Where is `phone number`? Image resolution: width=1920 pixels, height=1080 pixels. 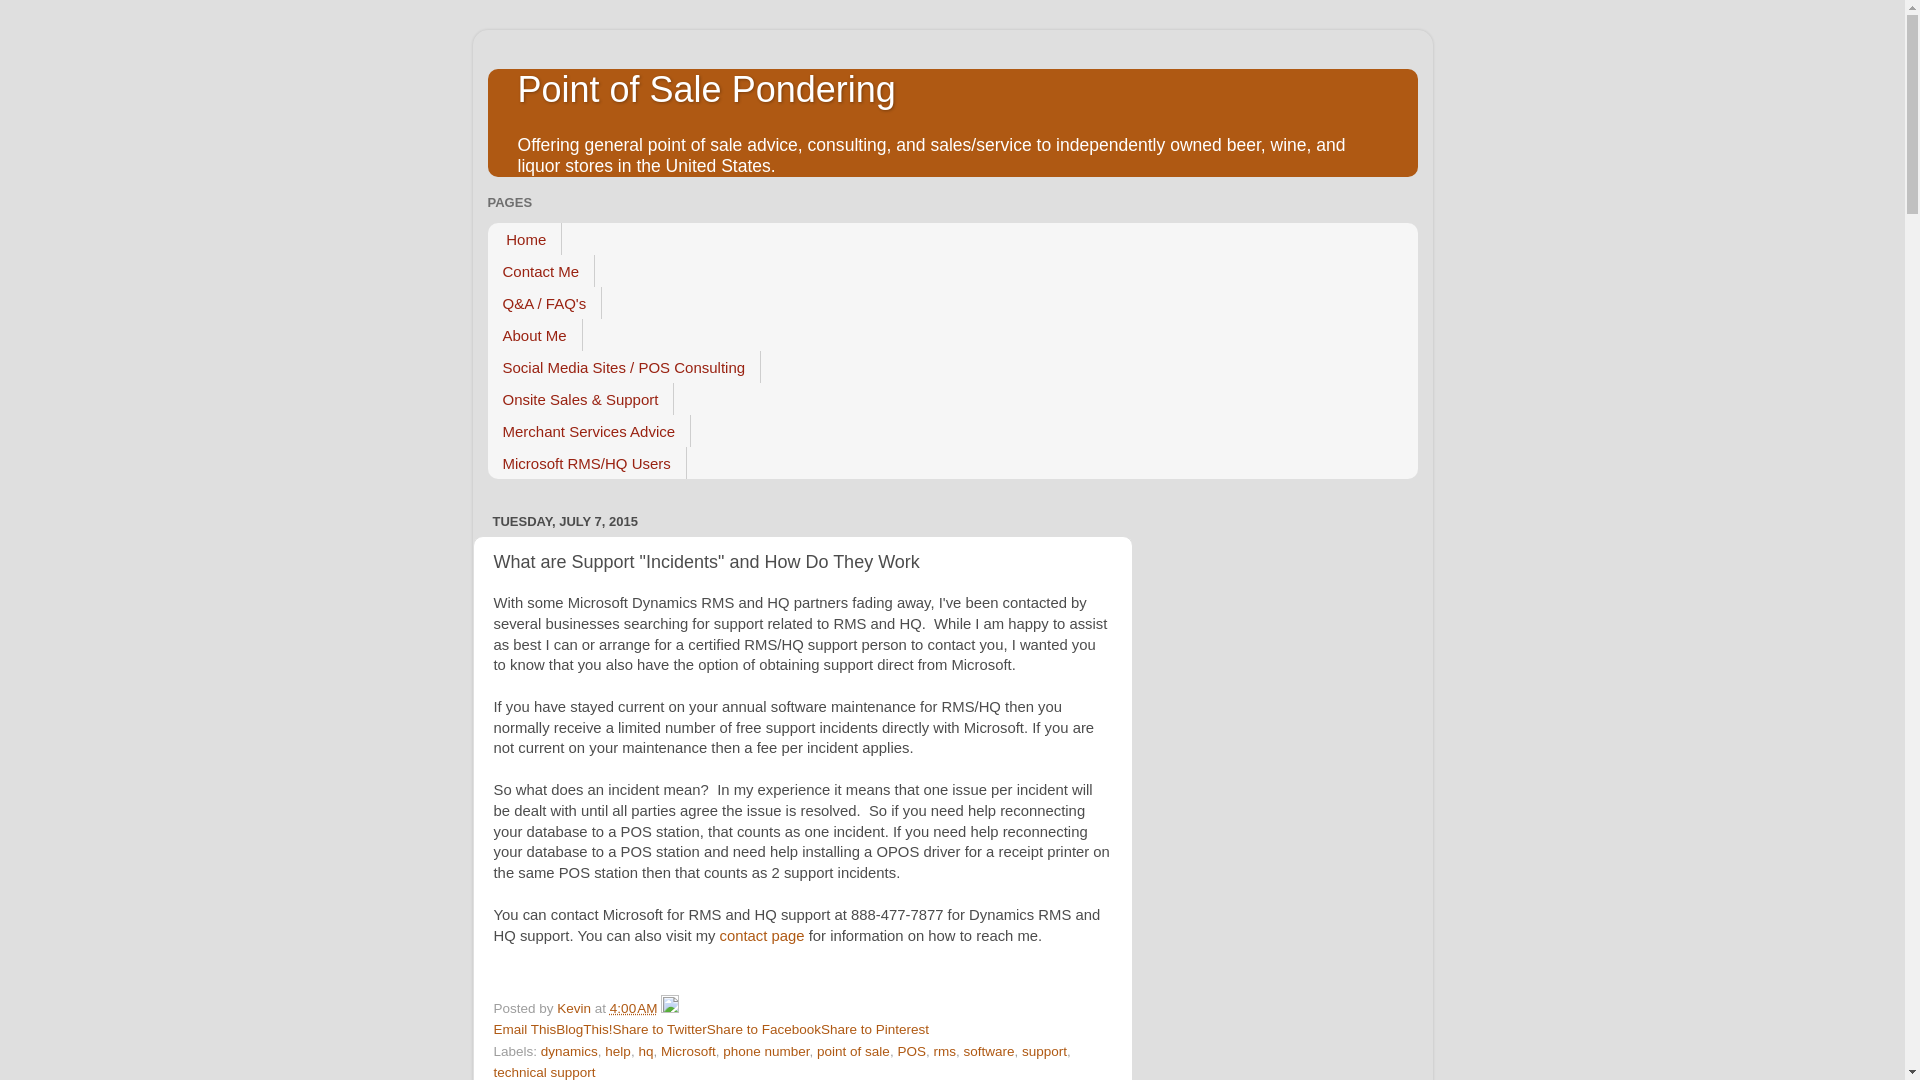 phone number is located at coordinates (766, 1052).